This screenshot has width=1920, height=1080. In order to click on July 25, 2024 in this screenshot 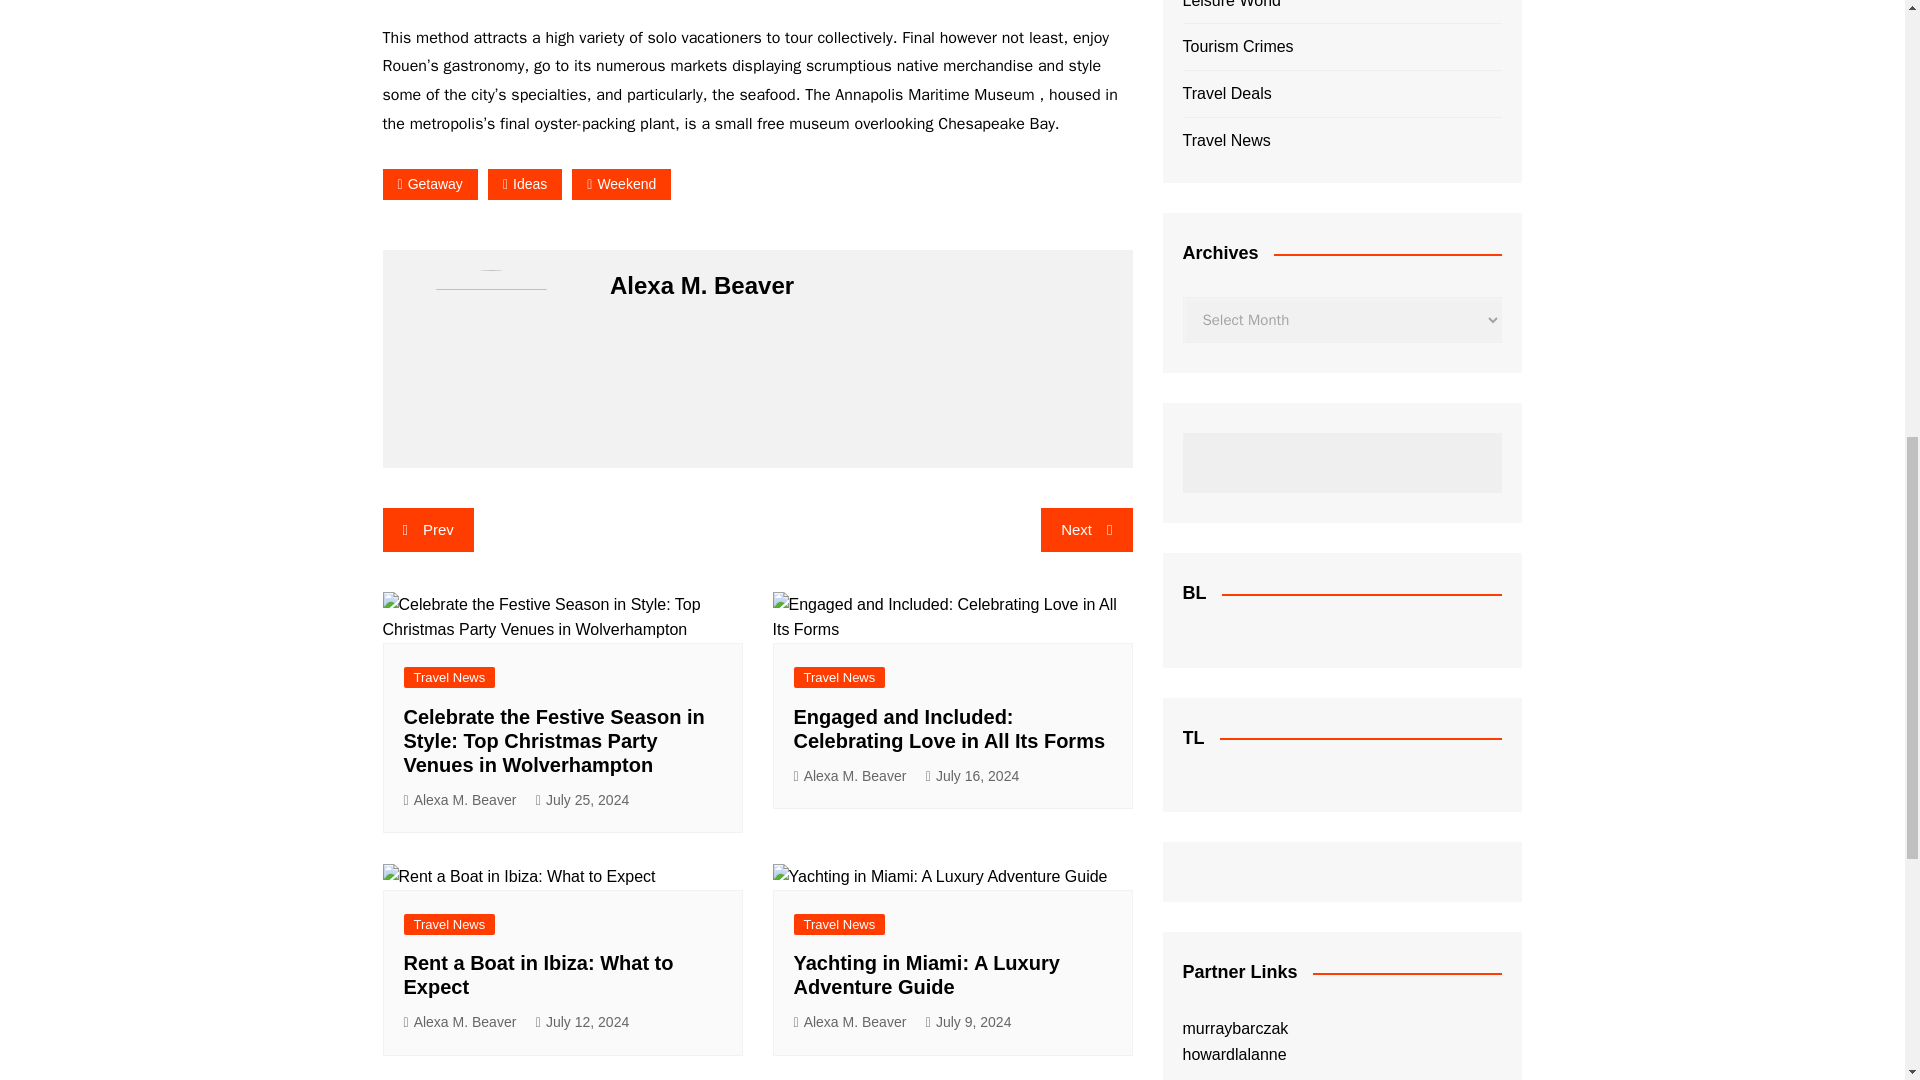, I will do `click(582, 800)`.